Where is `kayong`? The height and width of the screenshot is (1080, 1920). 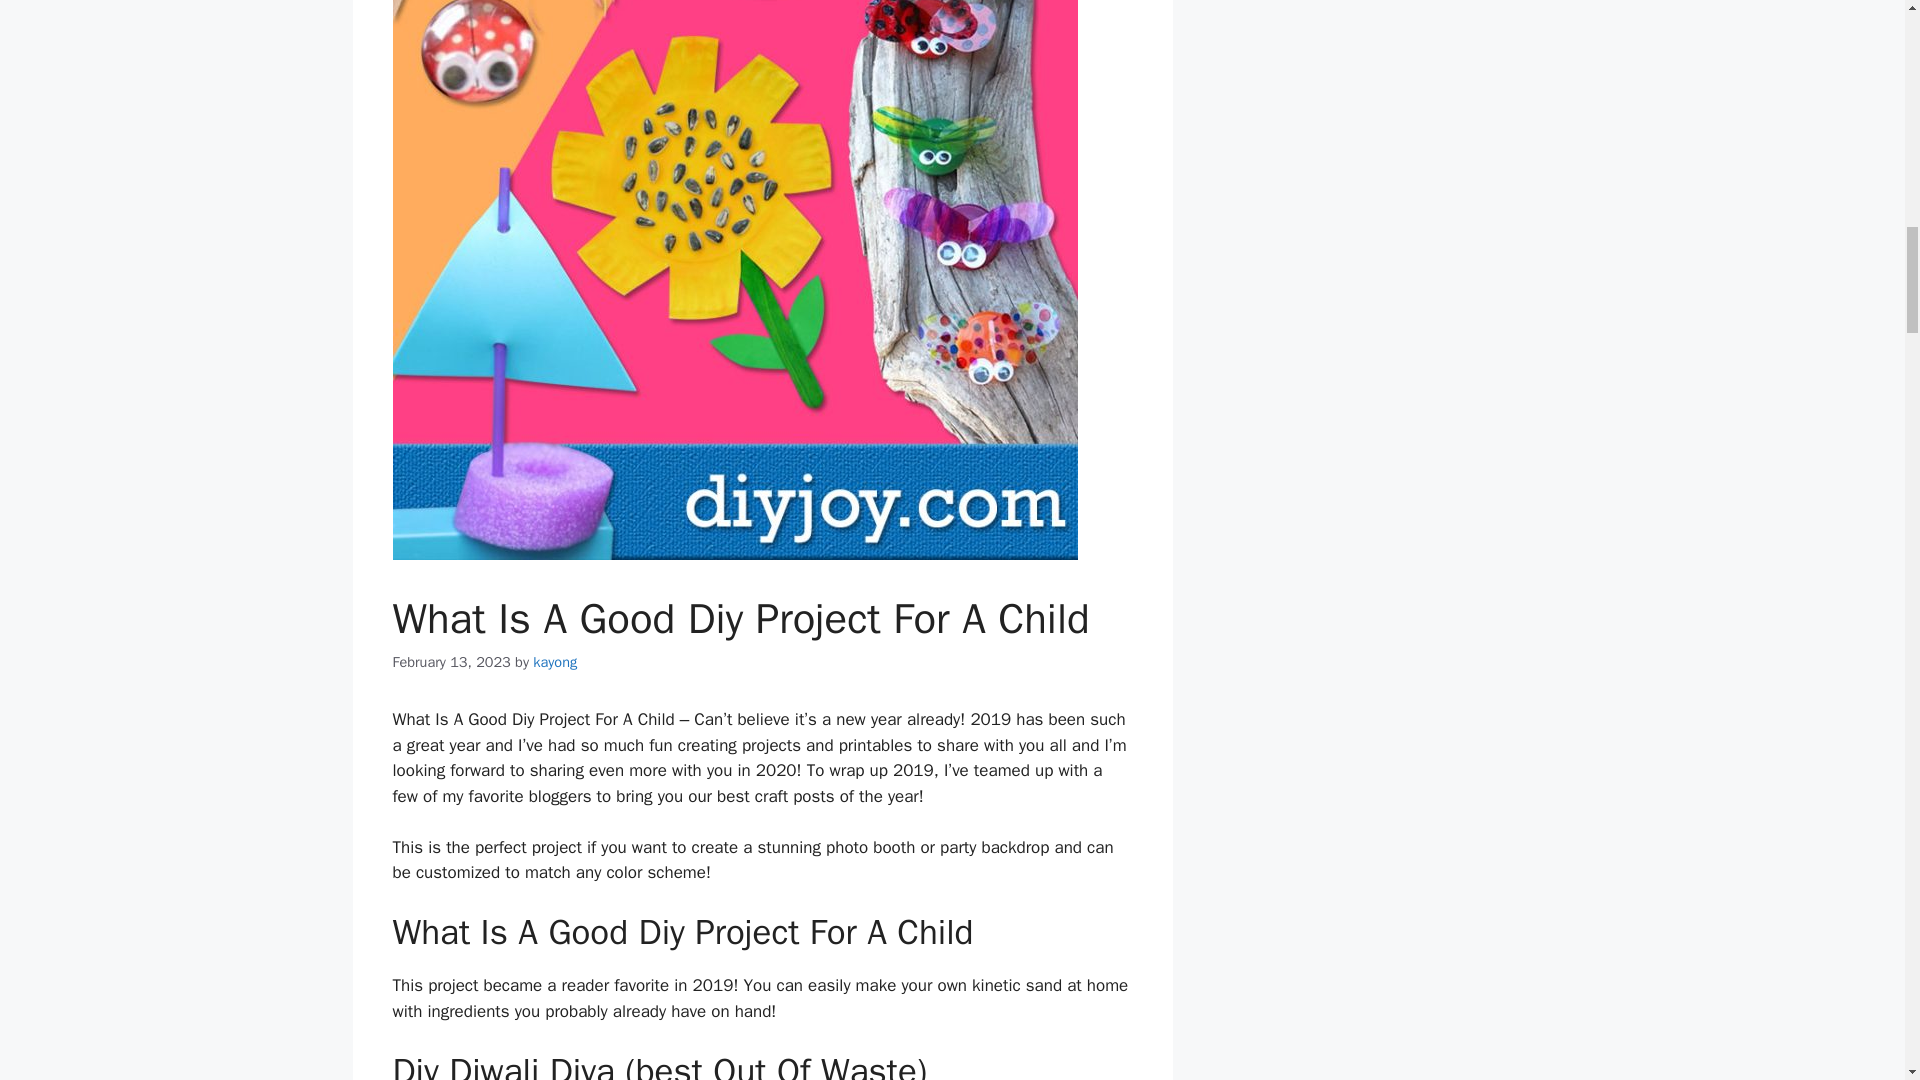
kayong is located at coordinates (555, 662).